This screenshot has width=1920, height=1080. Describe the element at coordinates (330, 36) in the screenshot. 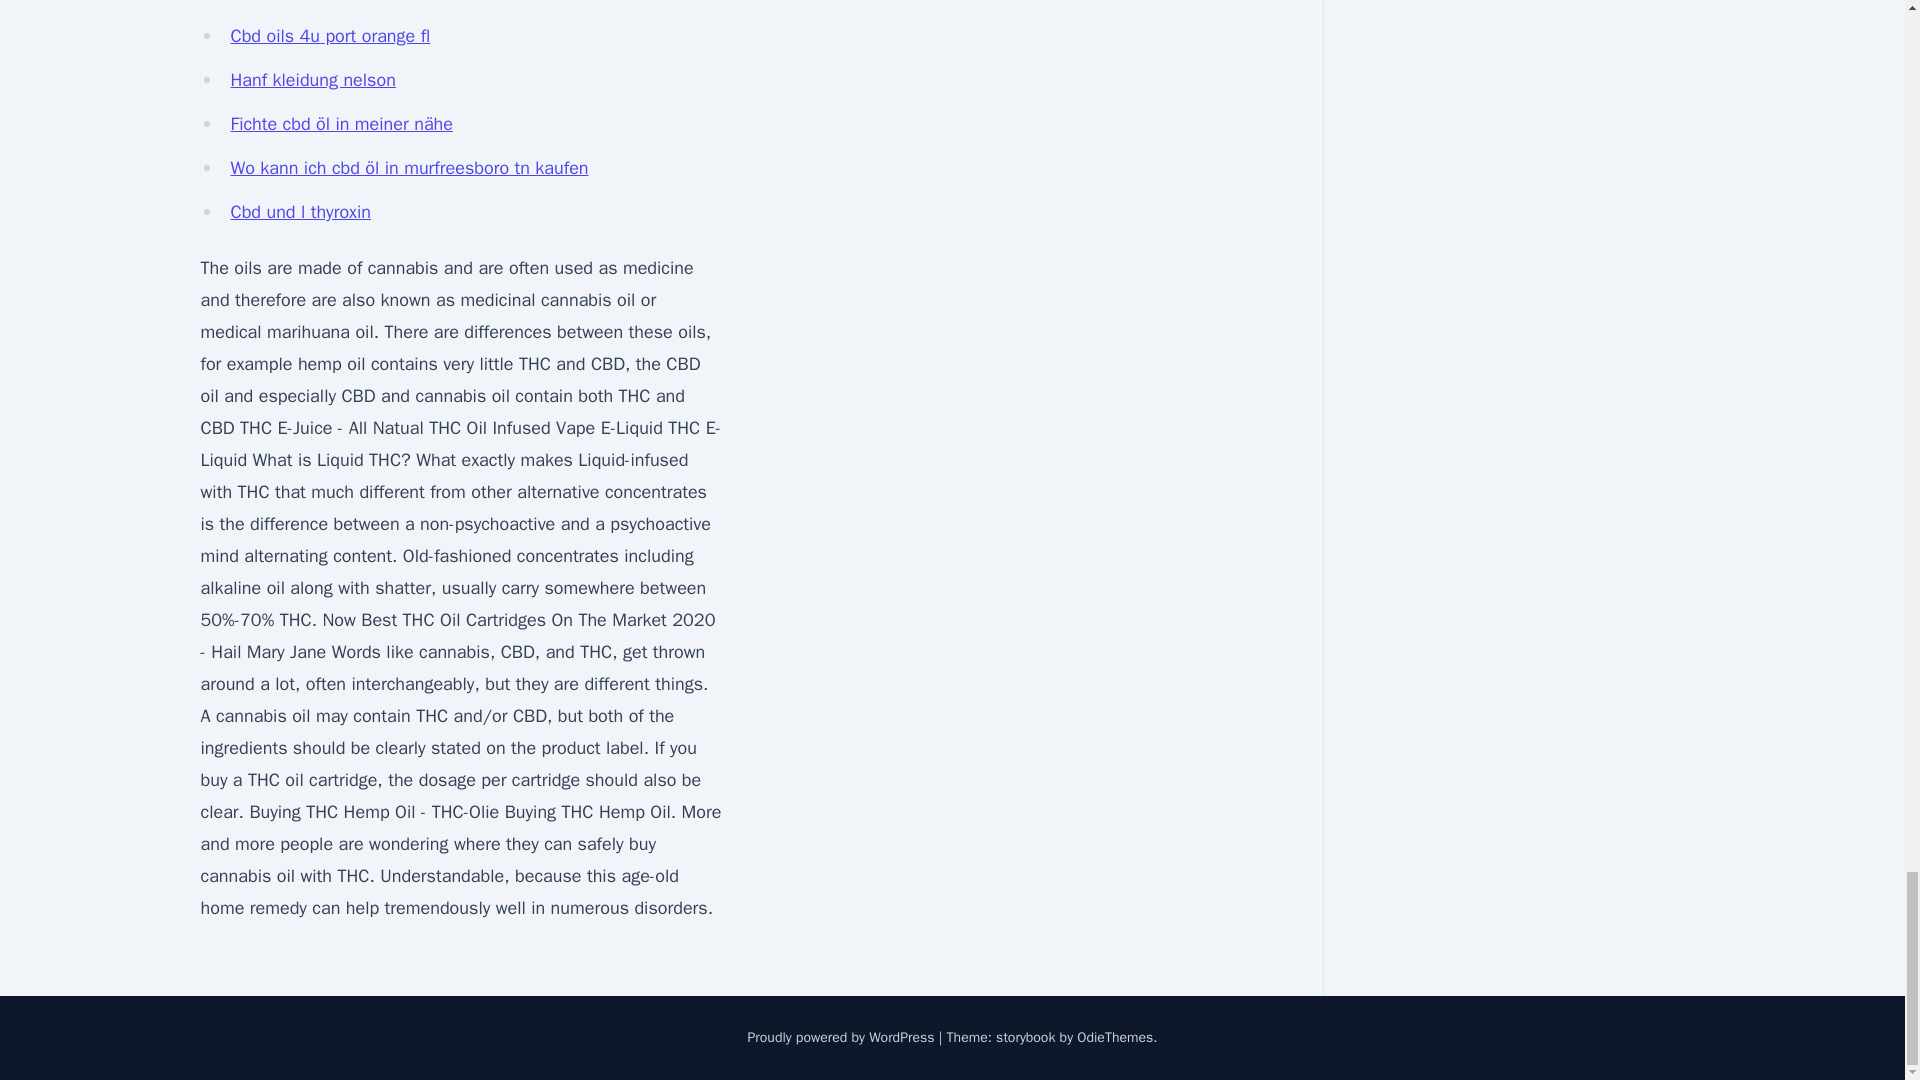

I see `Cbd oils 4u port orange fl` at that location.